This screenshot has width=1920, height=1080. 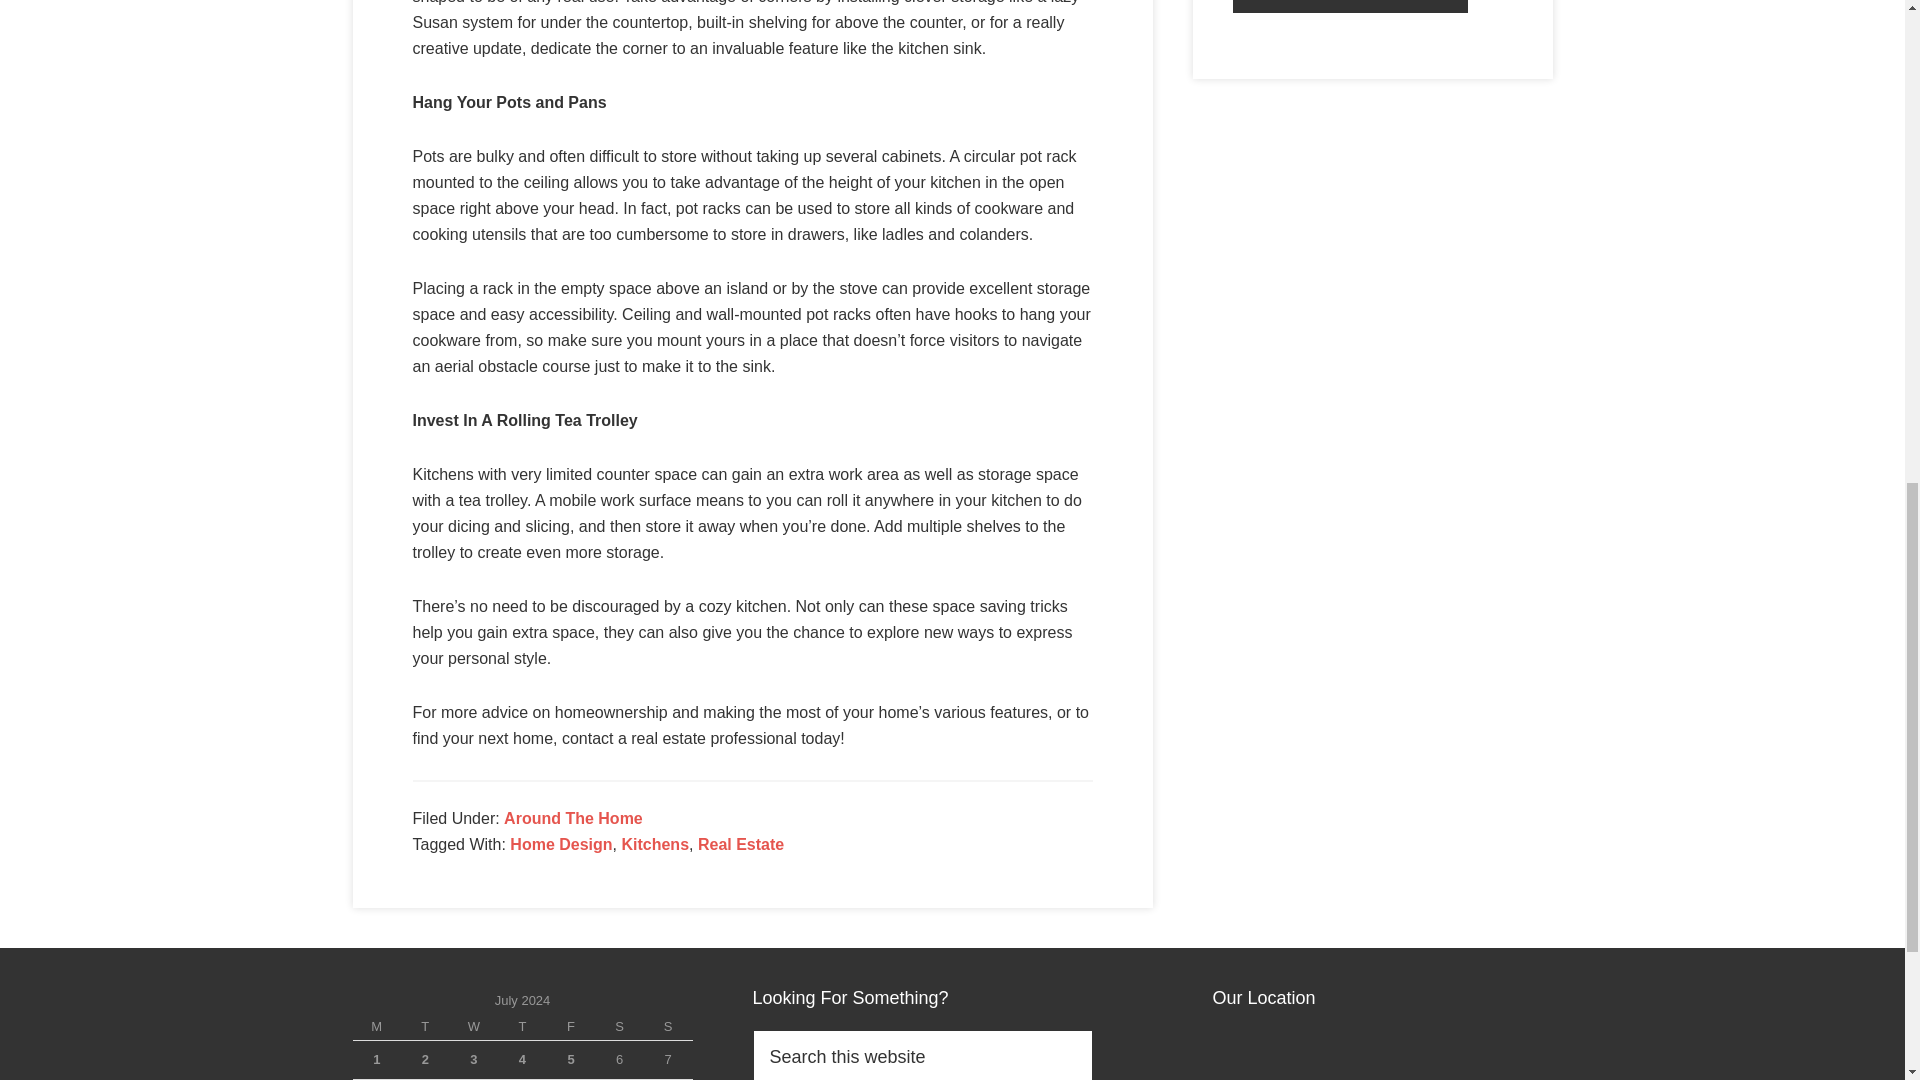 What do you see at coordinates (1350, 6) in the screenshot?
I see `Send My Information` at bounding box center [1350, 6].